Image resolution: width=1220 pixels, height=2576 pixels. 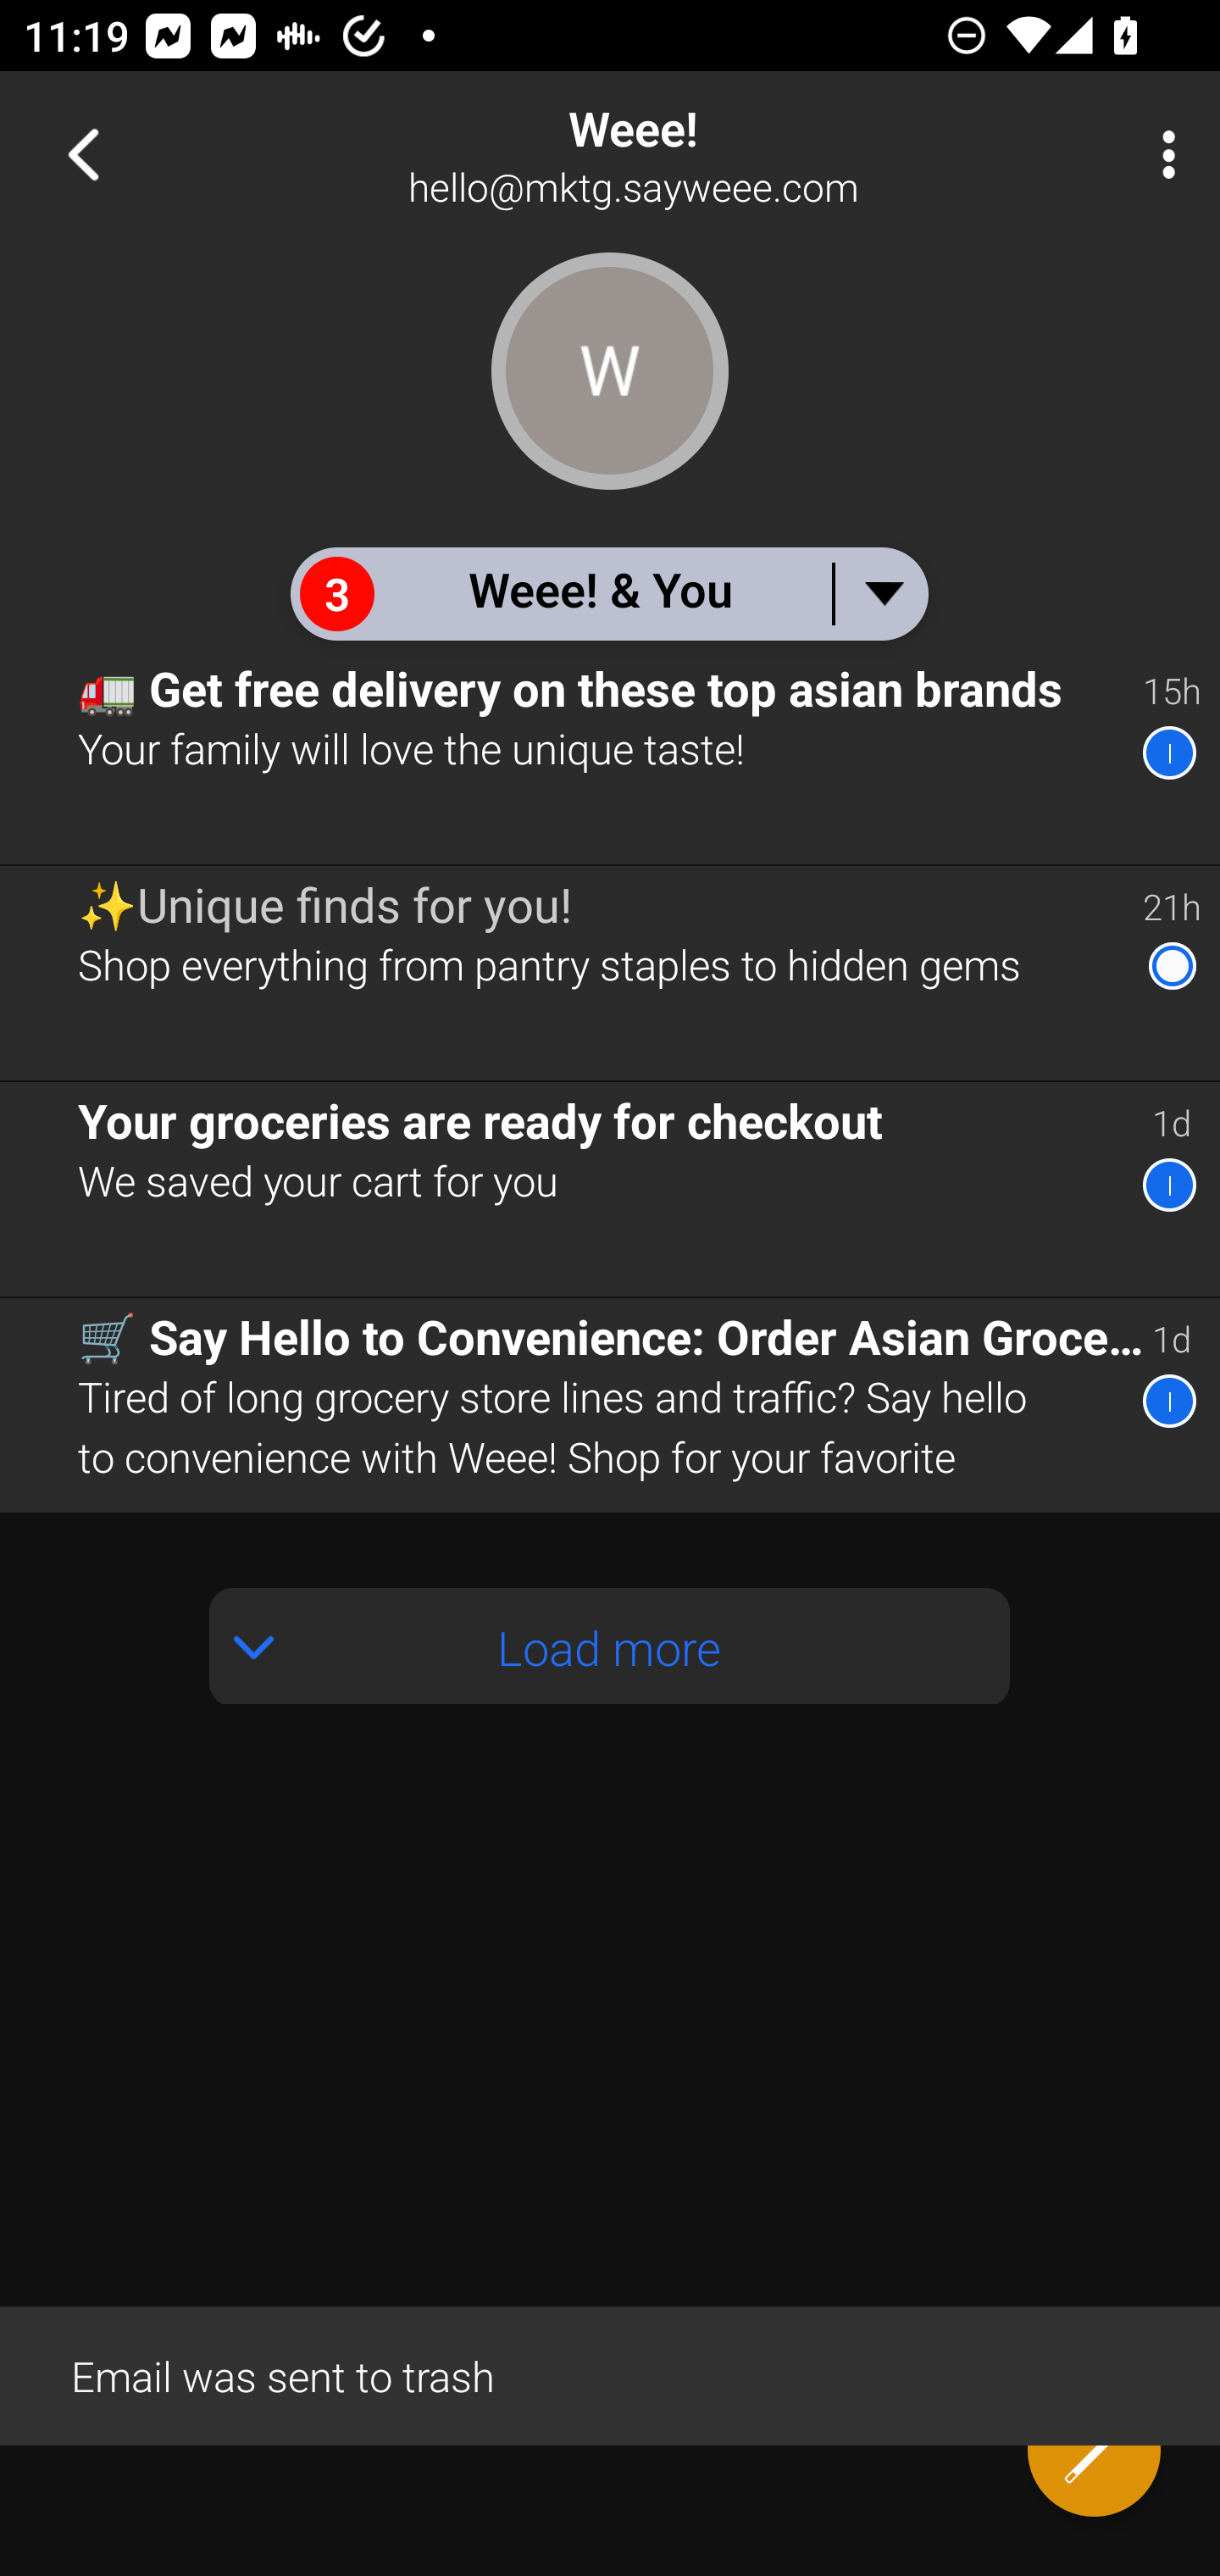 What do you see at coordinates (83, 154) in the screenshot?
I see `Navigate up` at bounding box center [83, 154].